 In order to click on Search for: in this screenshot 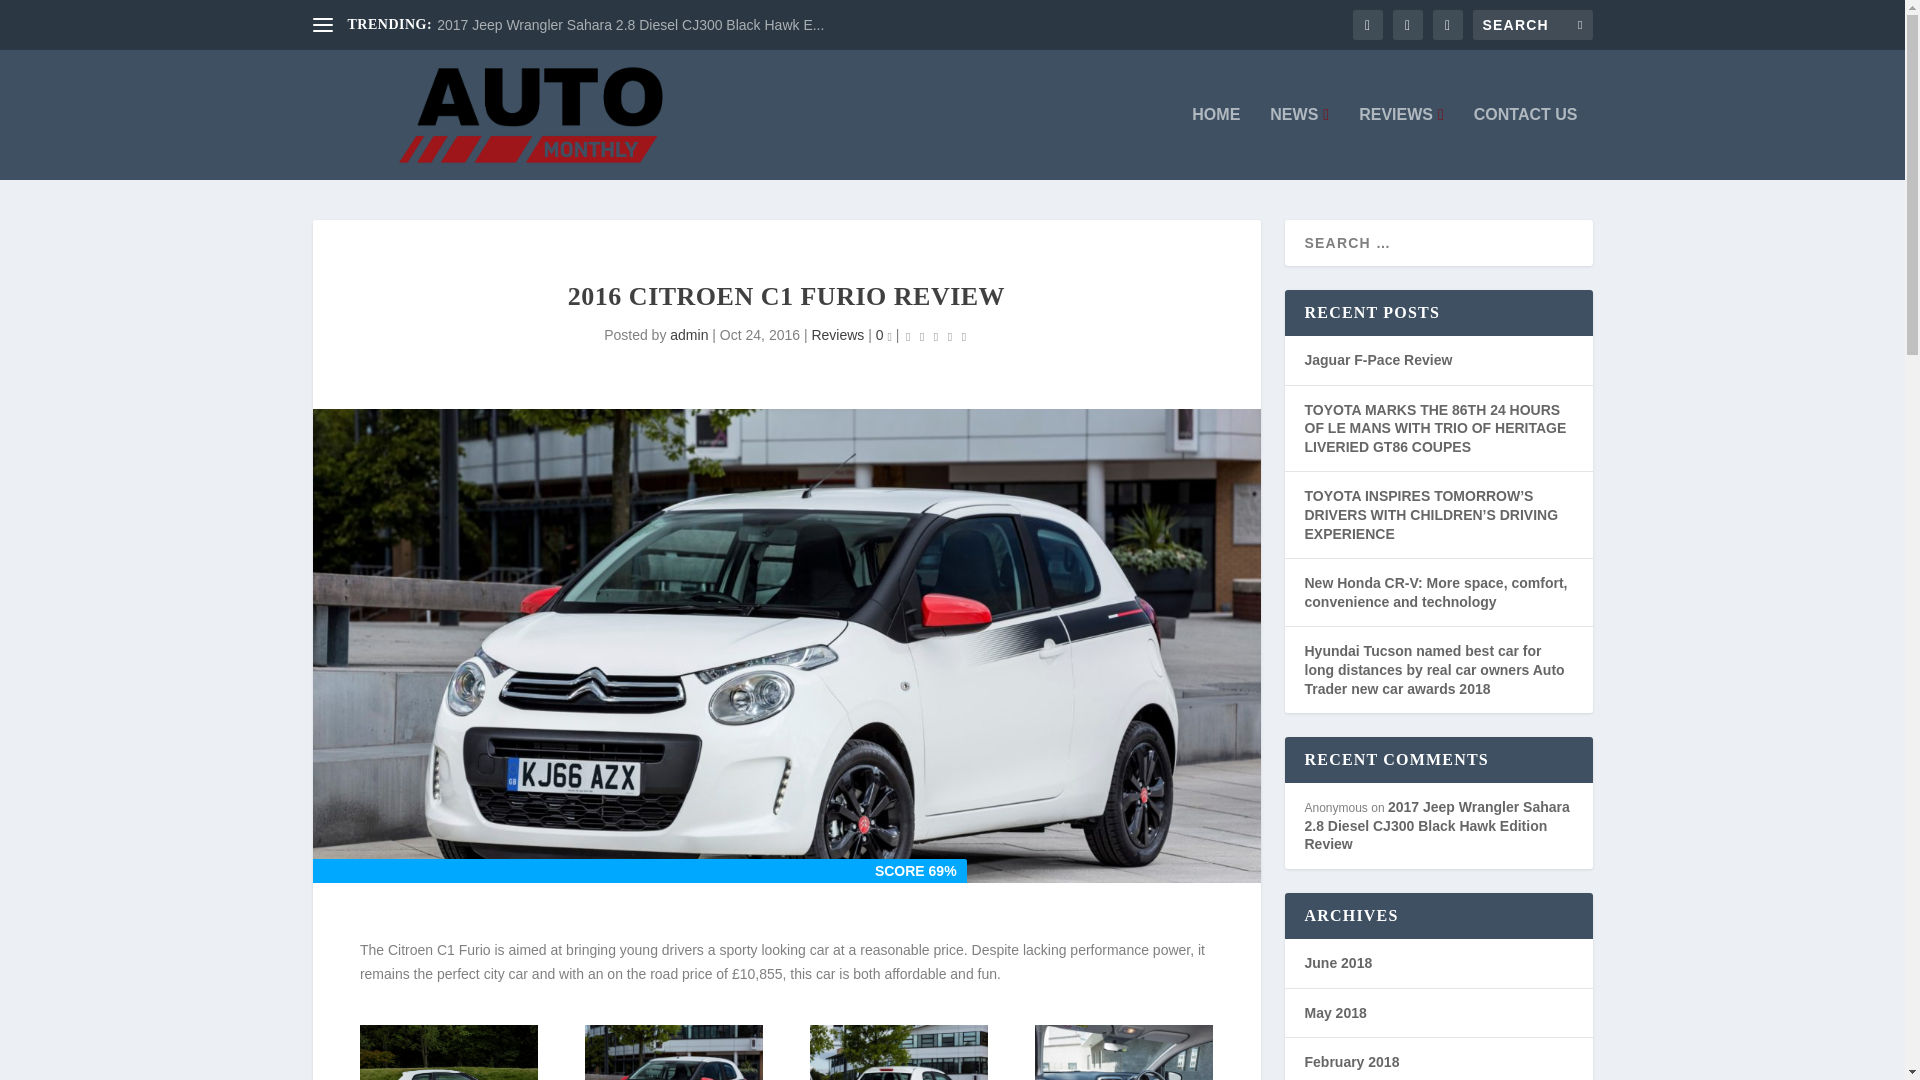, I will do `click(1532, 24)`.